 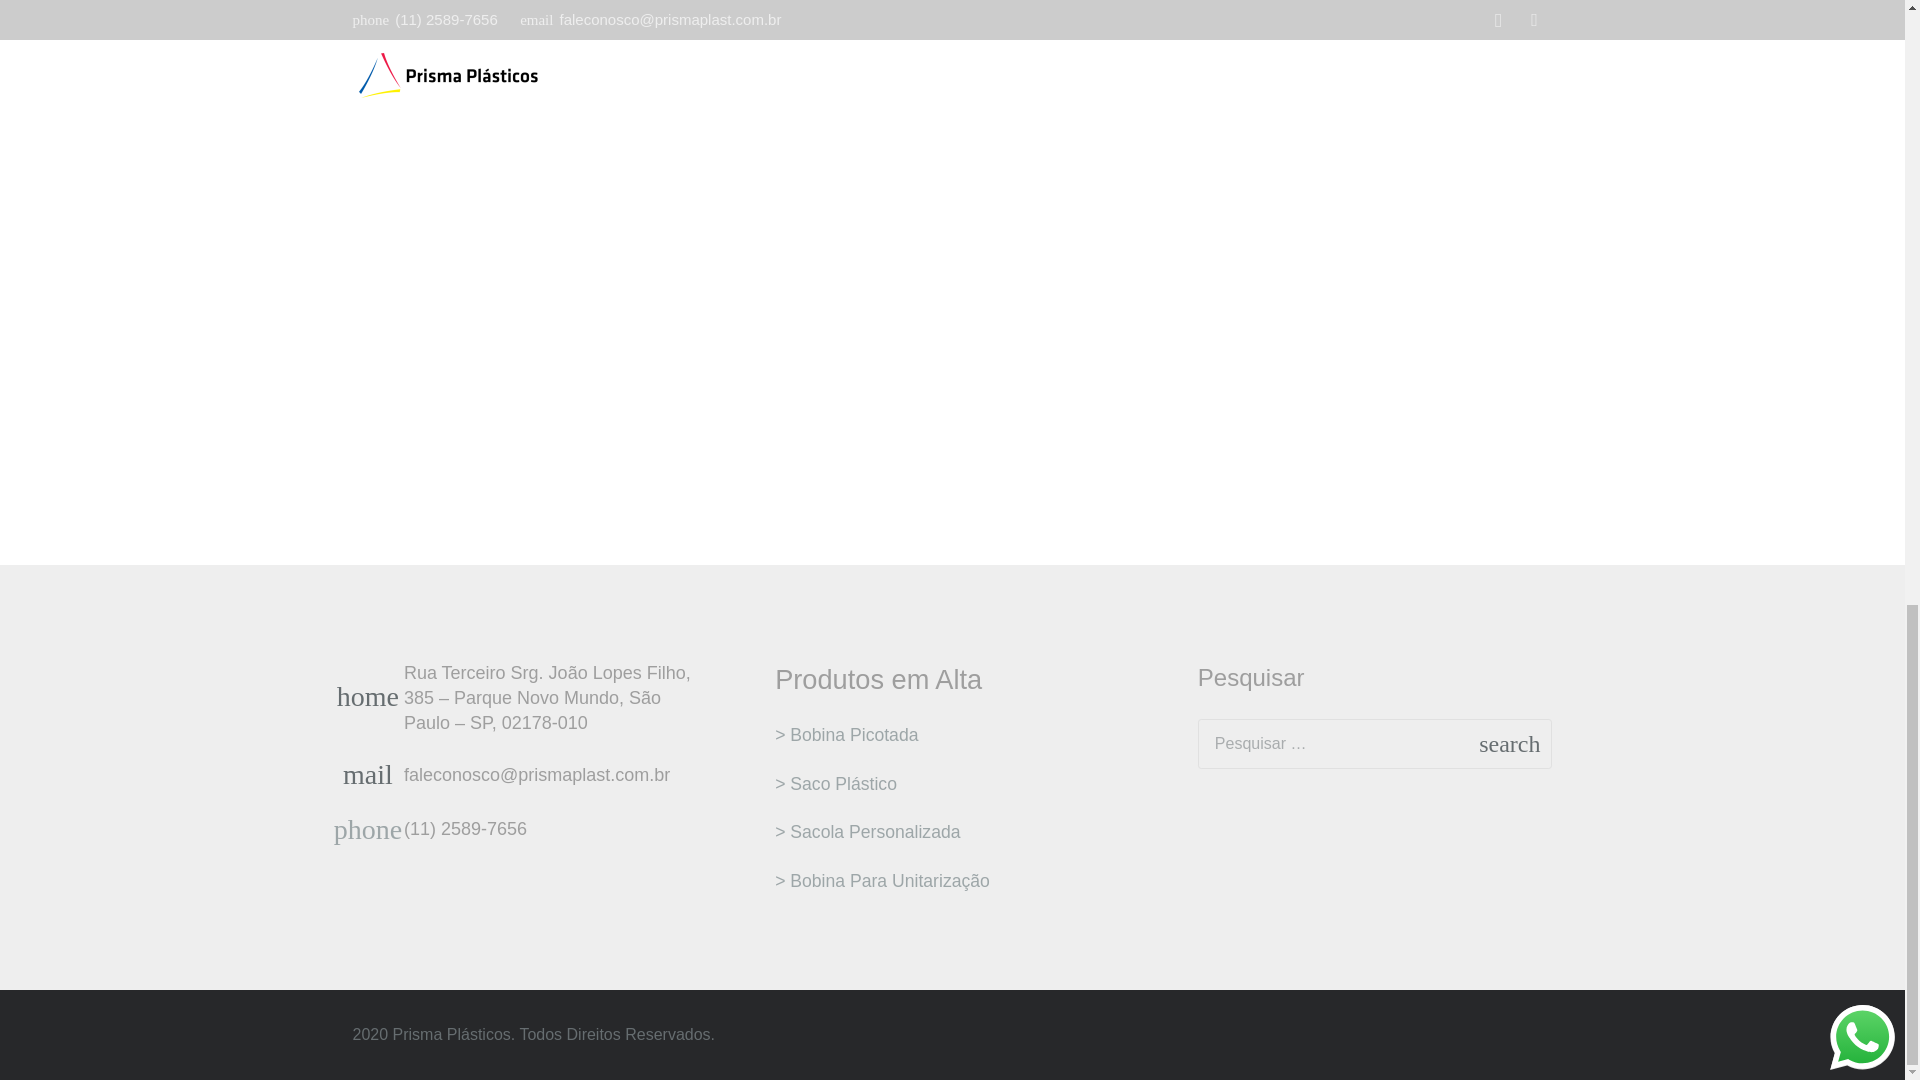 I want to click on home, so click(x=377, y=698).